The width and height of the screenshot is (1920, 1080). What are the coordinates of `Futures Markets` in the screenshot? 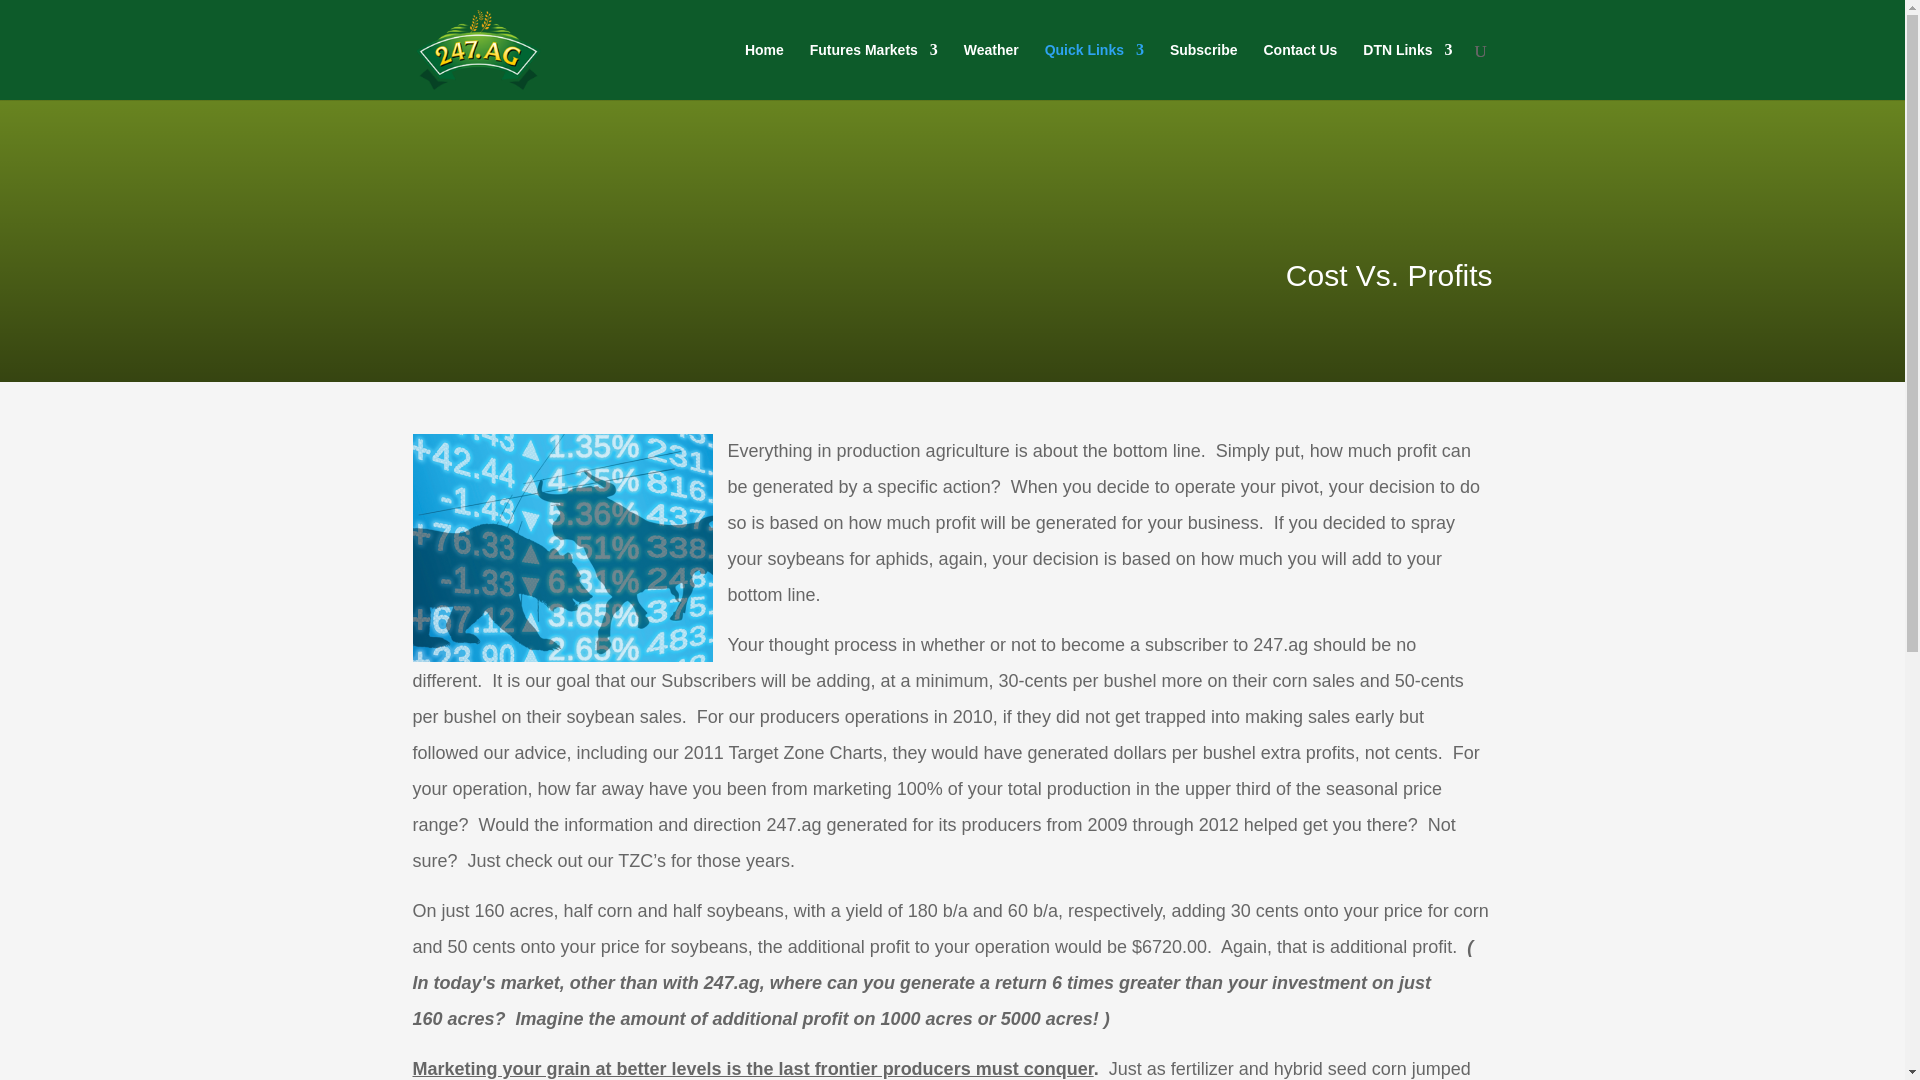 It's located at (874, 66).